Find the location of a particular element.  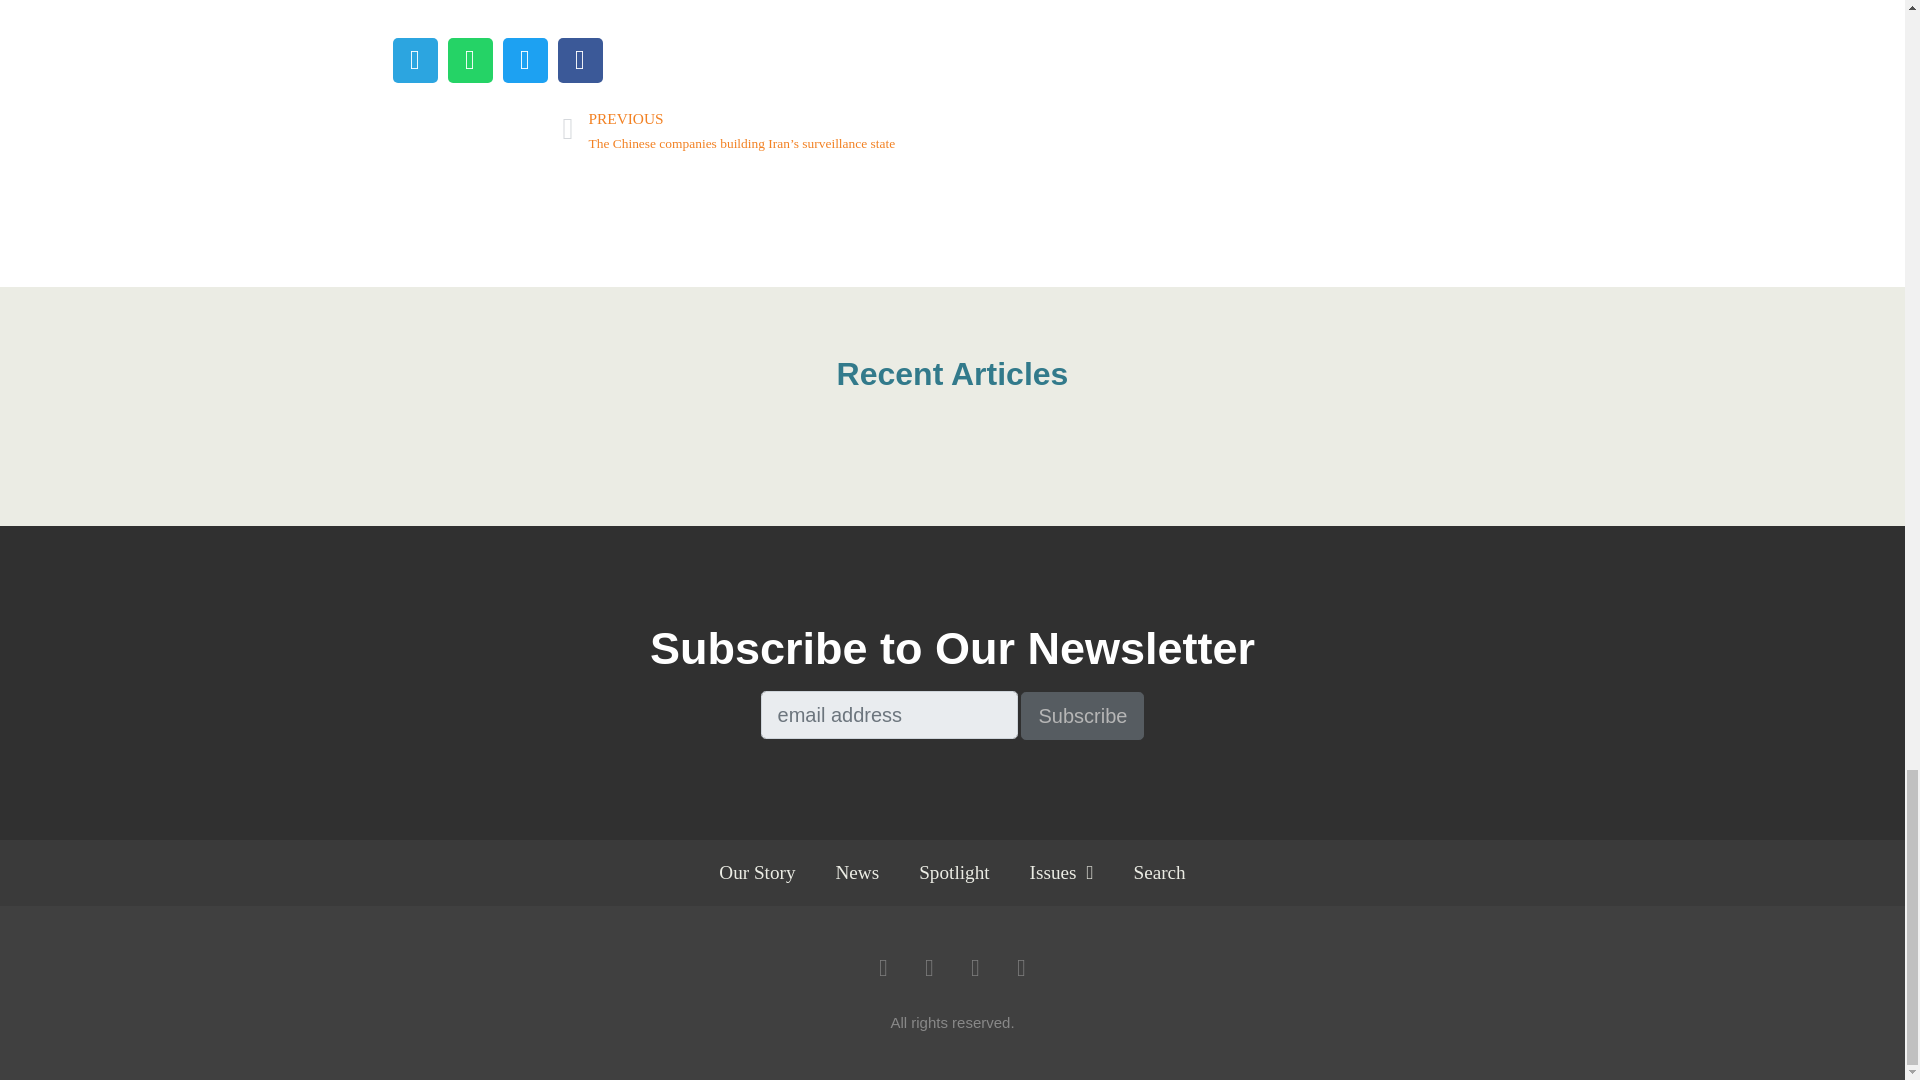

News is located at coordinates (858, 872).